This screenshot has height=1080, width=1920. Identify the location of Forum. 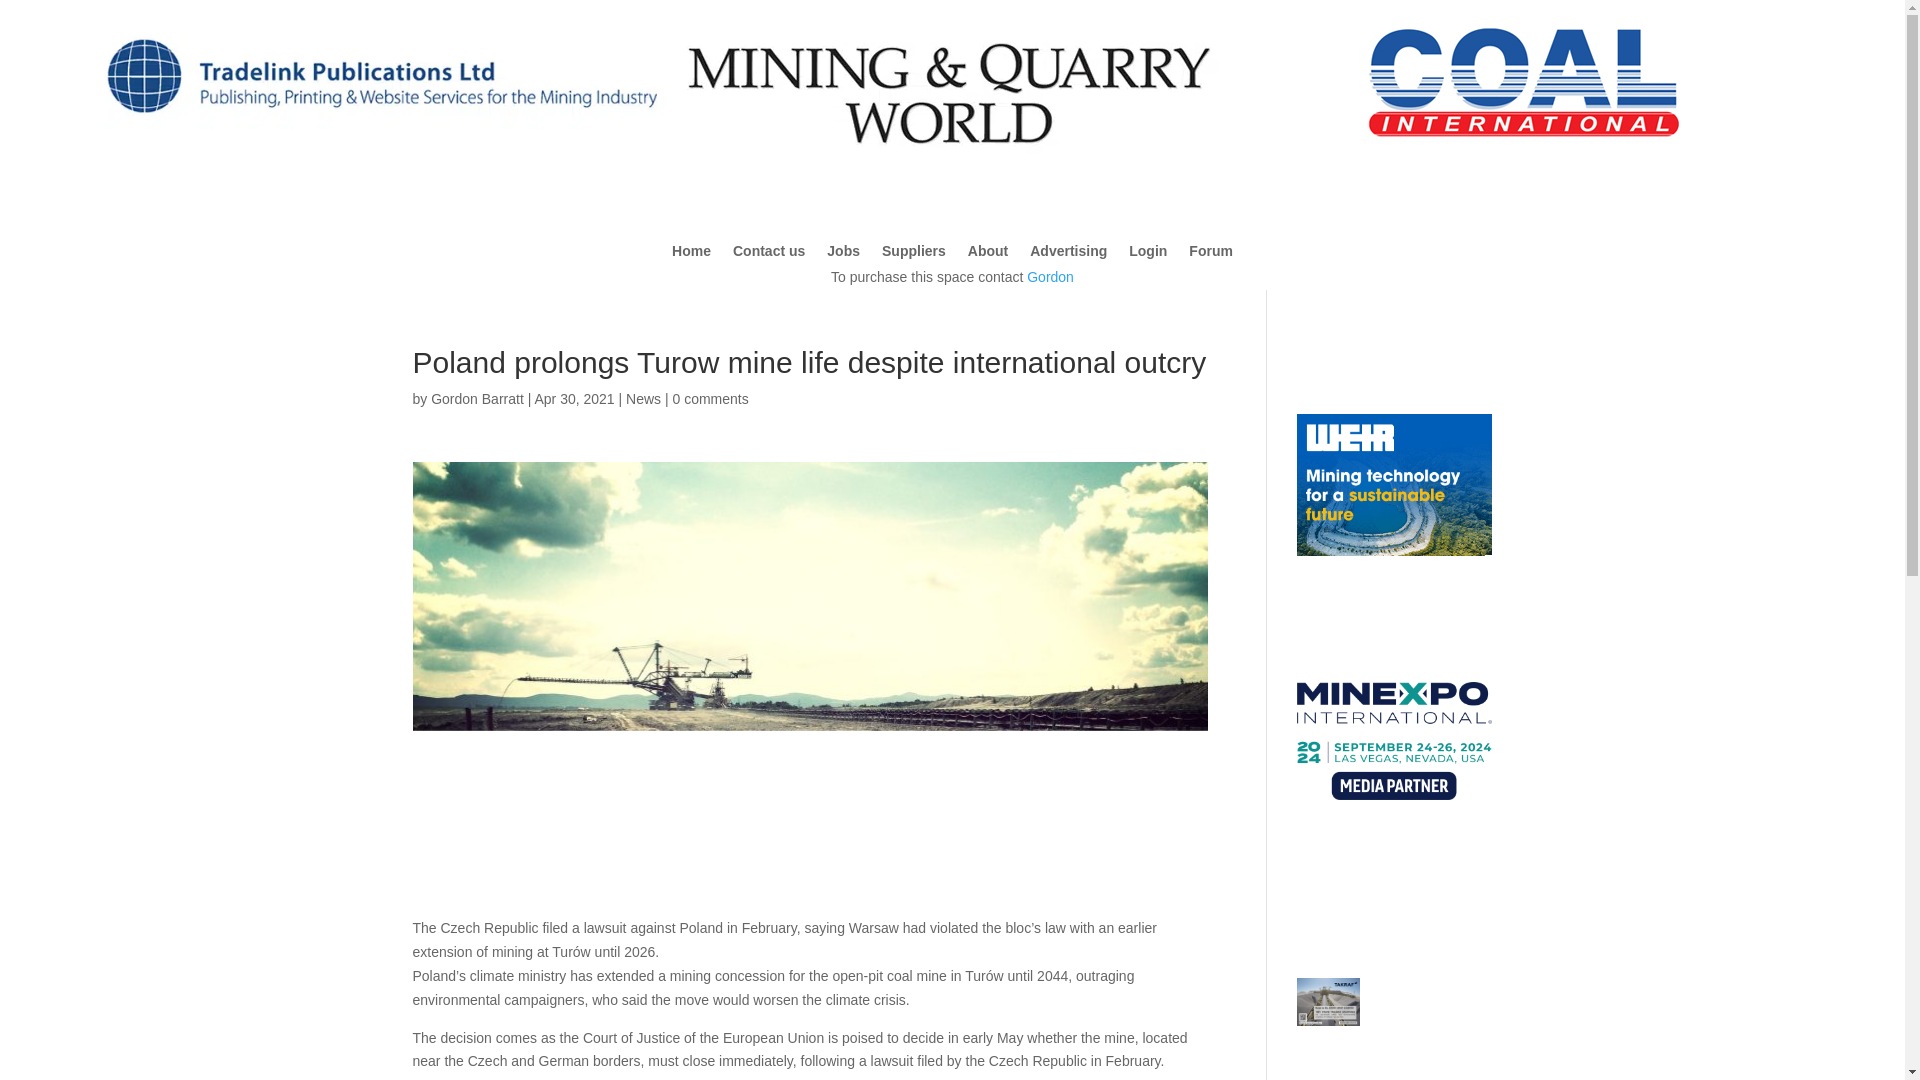
(1210, 254).